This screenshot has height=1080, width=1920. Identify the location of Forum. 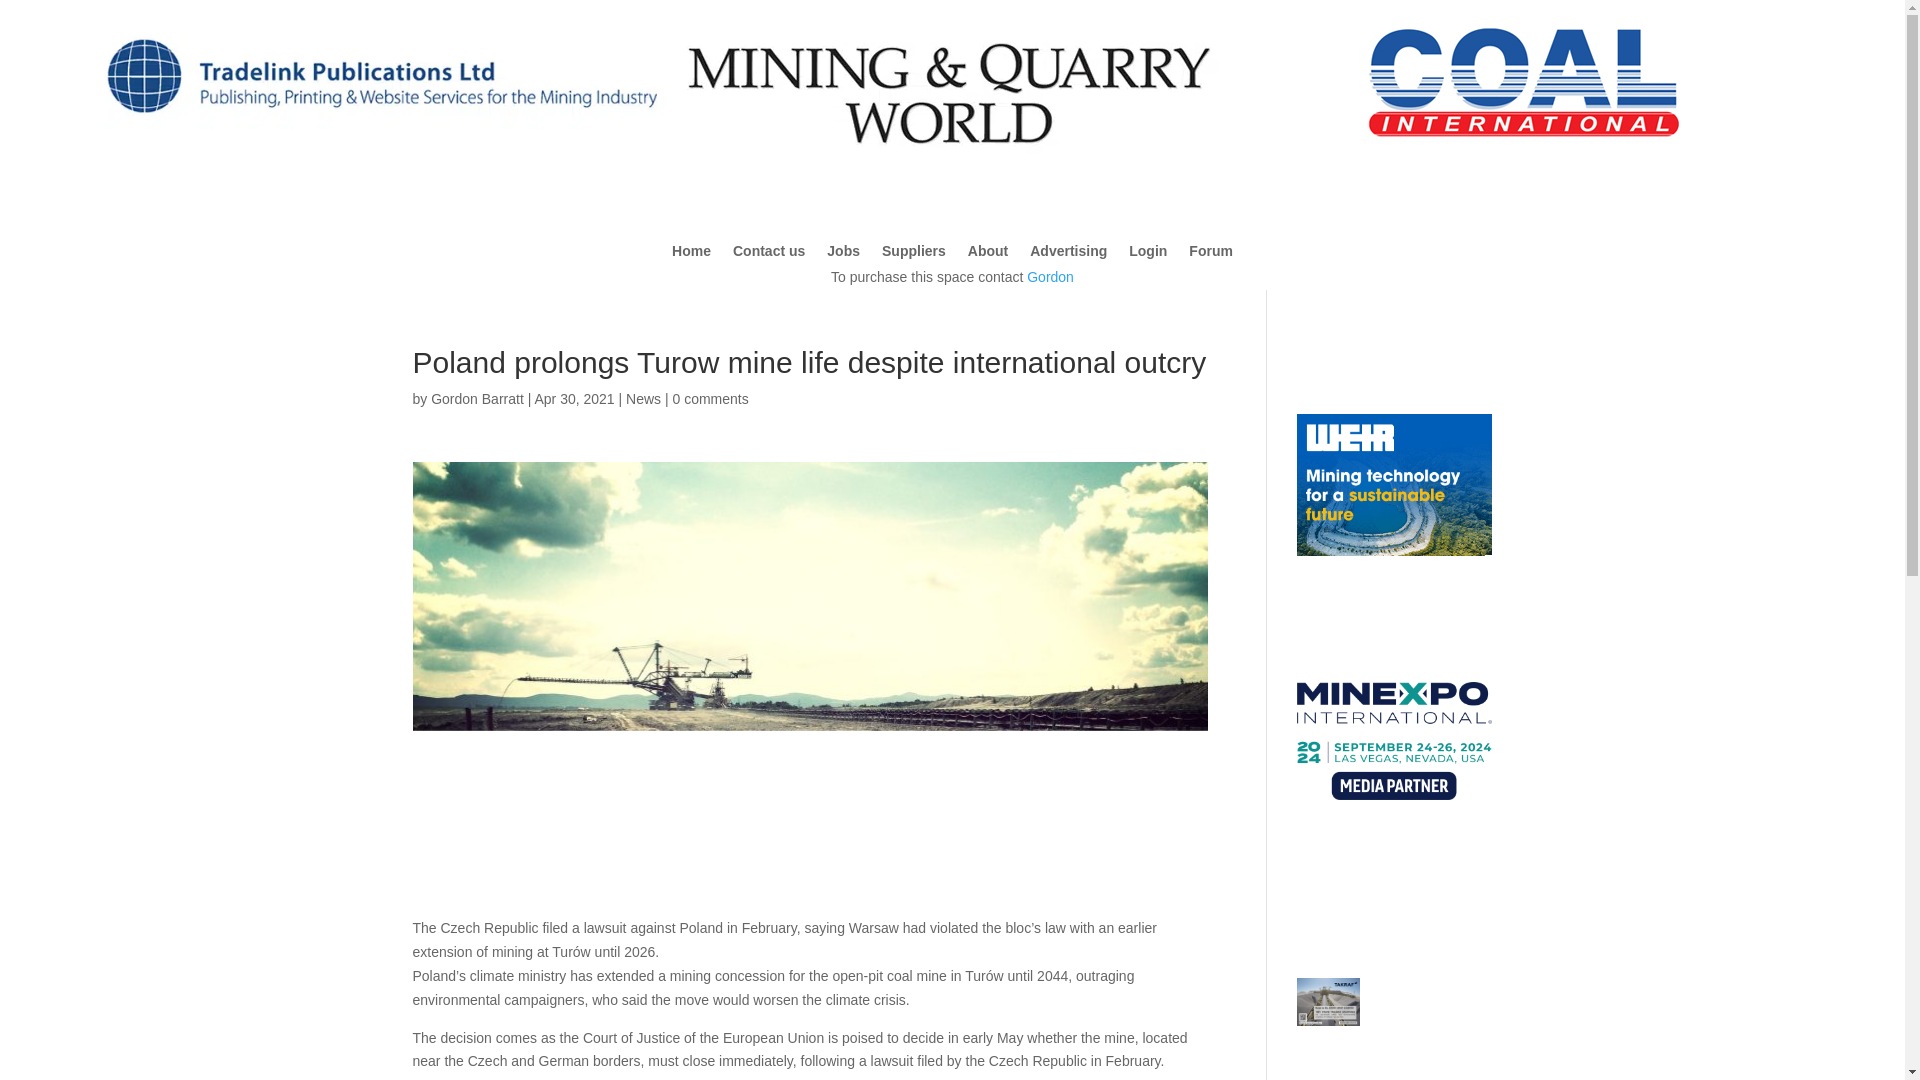
(1210, 254).